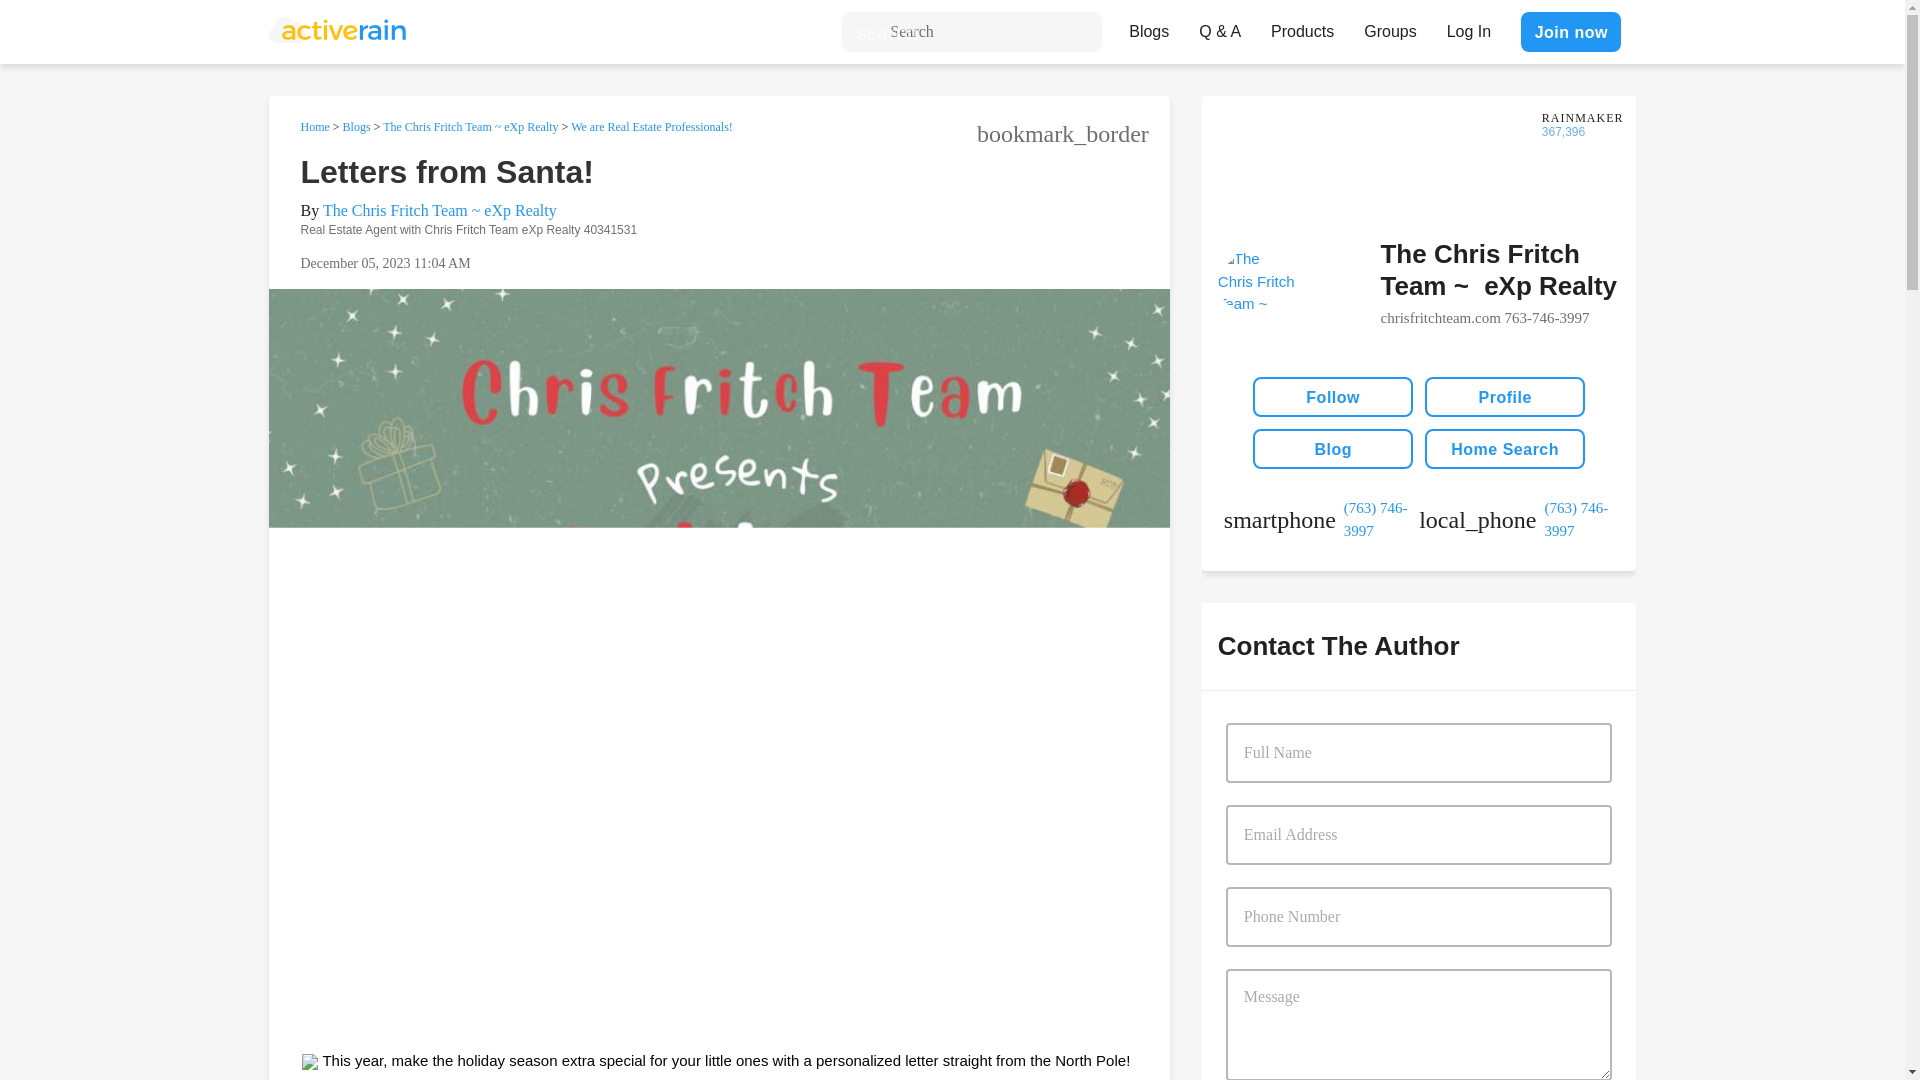 The height and width of the screenshot is (1080, 1920). I want to click on We are Real Estate Professionals!, so click(652, 126).